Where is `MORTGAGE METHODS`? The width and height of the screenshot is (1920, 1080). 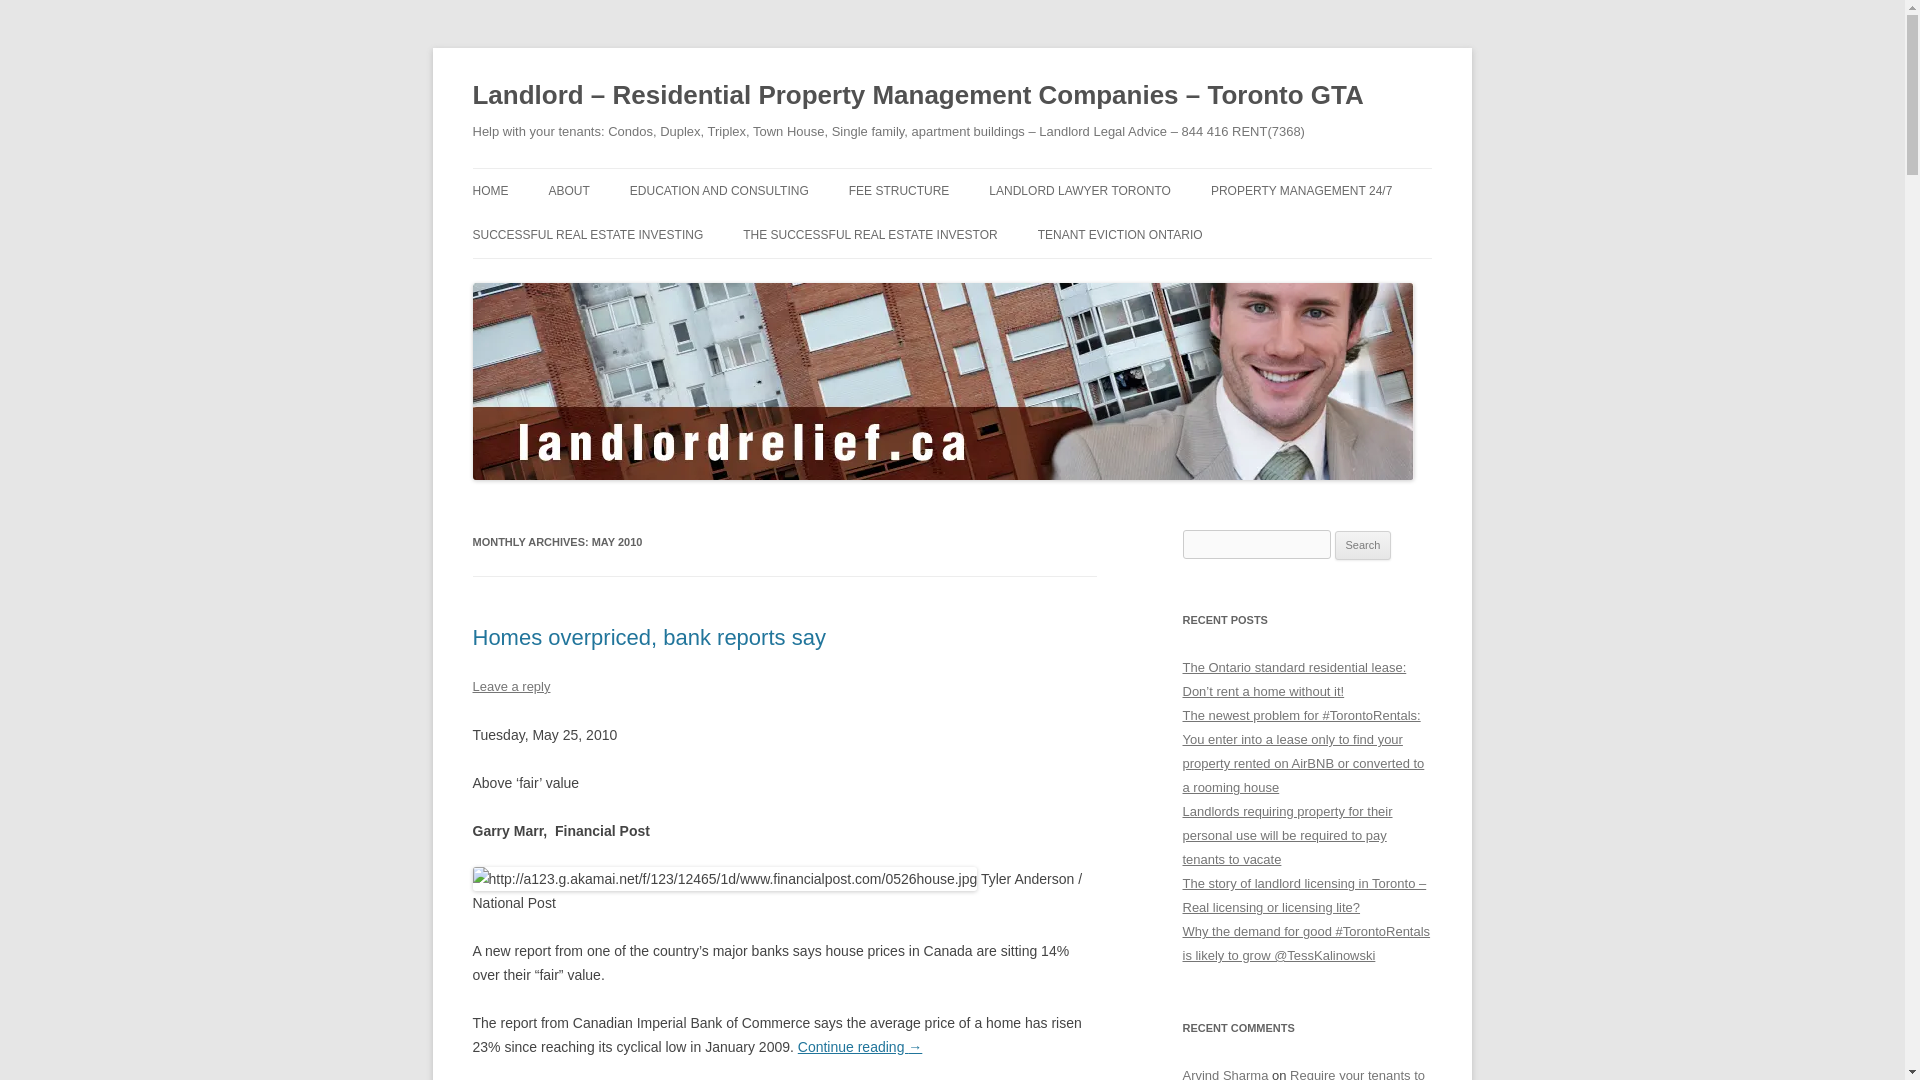
MORTGAGE METHODS is located at coordinates (572, 278).